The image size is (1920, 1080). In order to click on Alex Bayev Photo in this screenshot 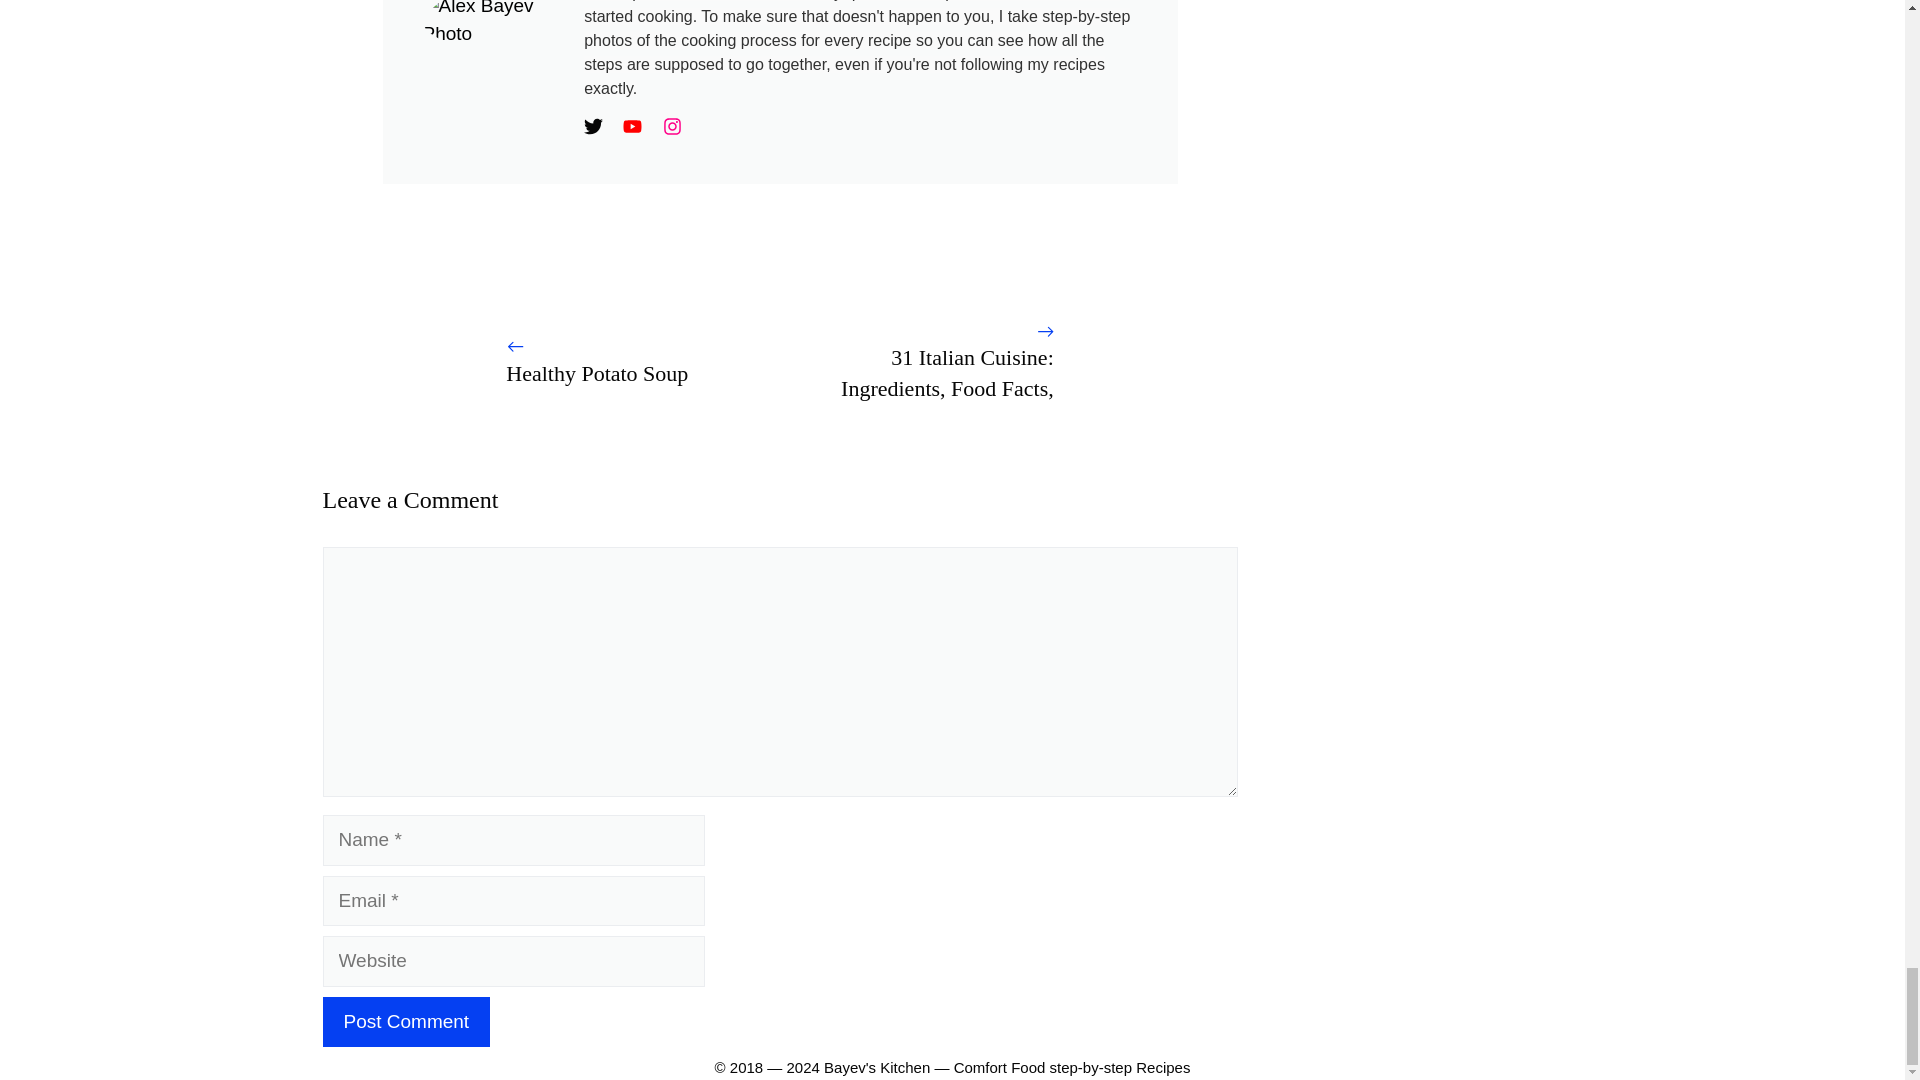, I will do `click(493, 24)`.